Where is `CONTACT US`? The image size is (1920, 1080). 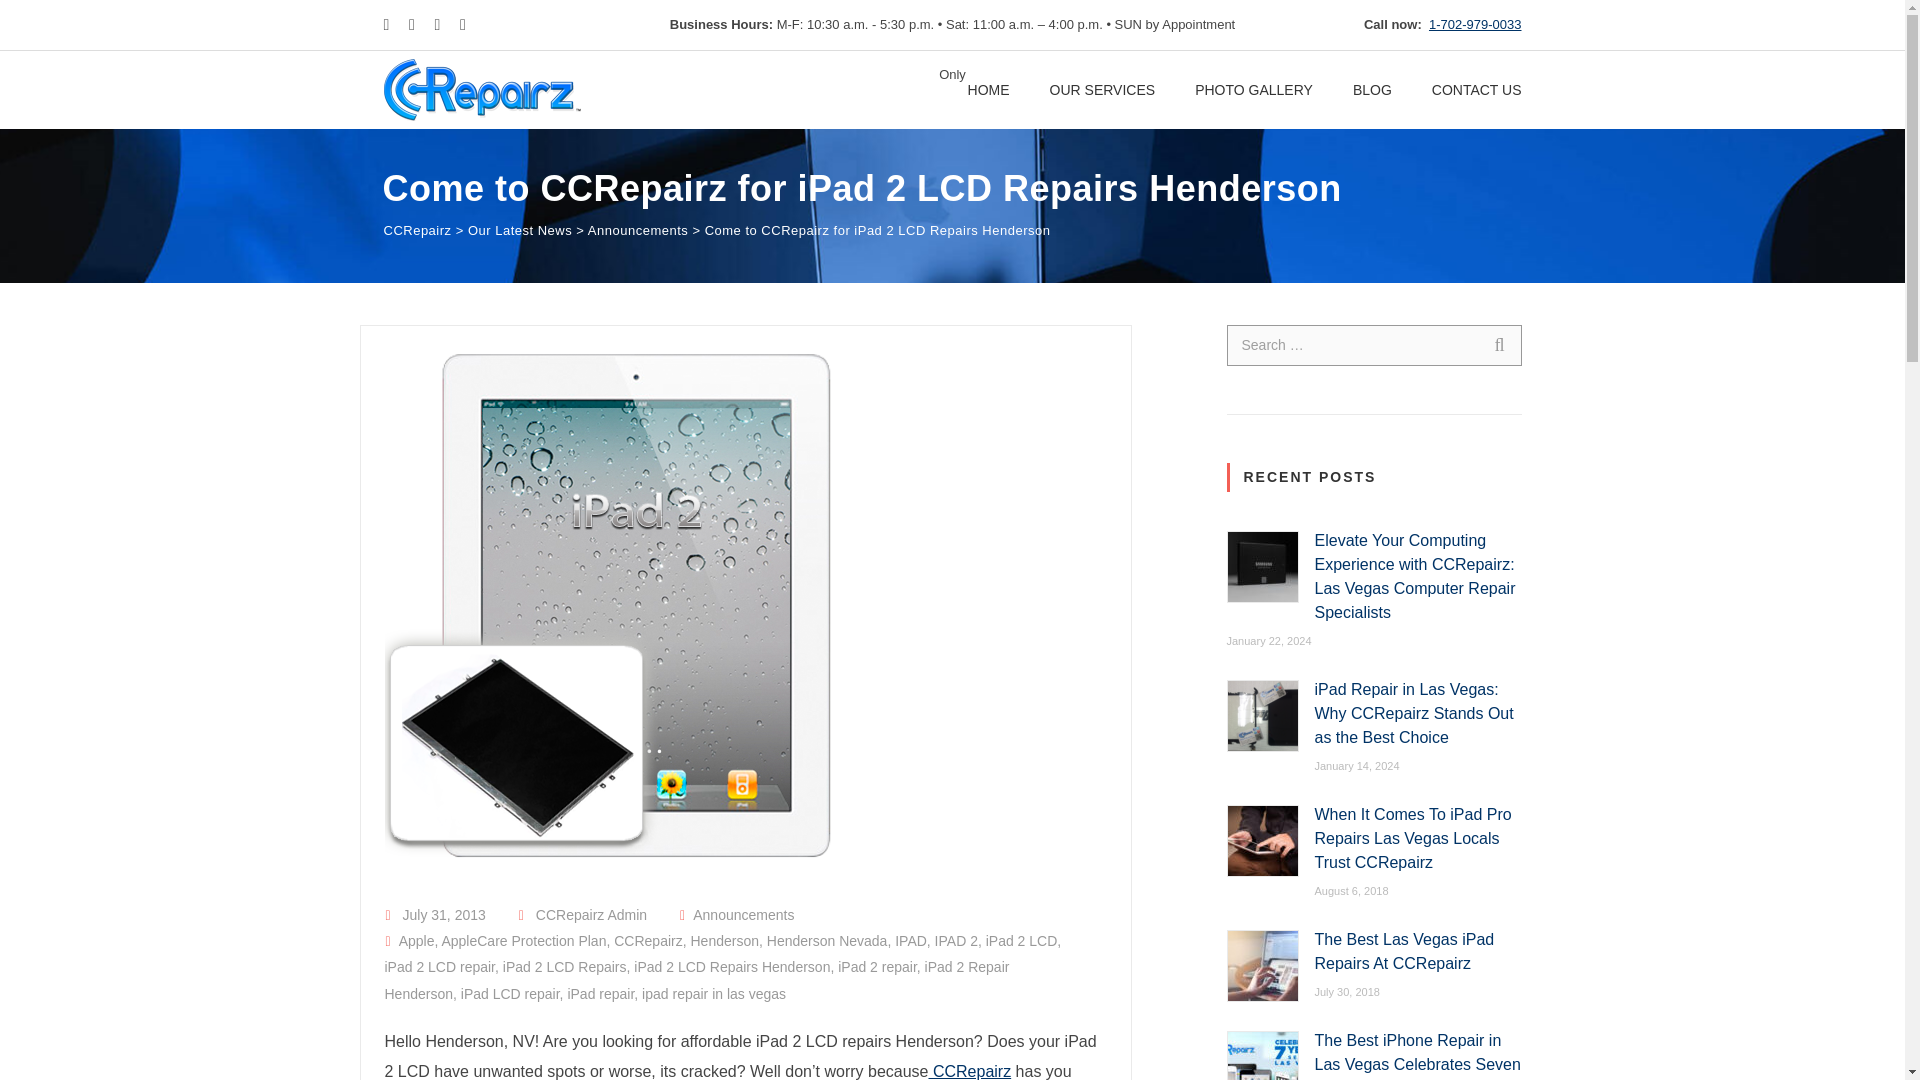 CONTACT US is located at coordinates (1477, 89).